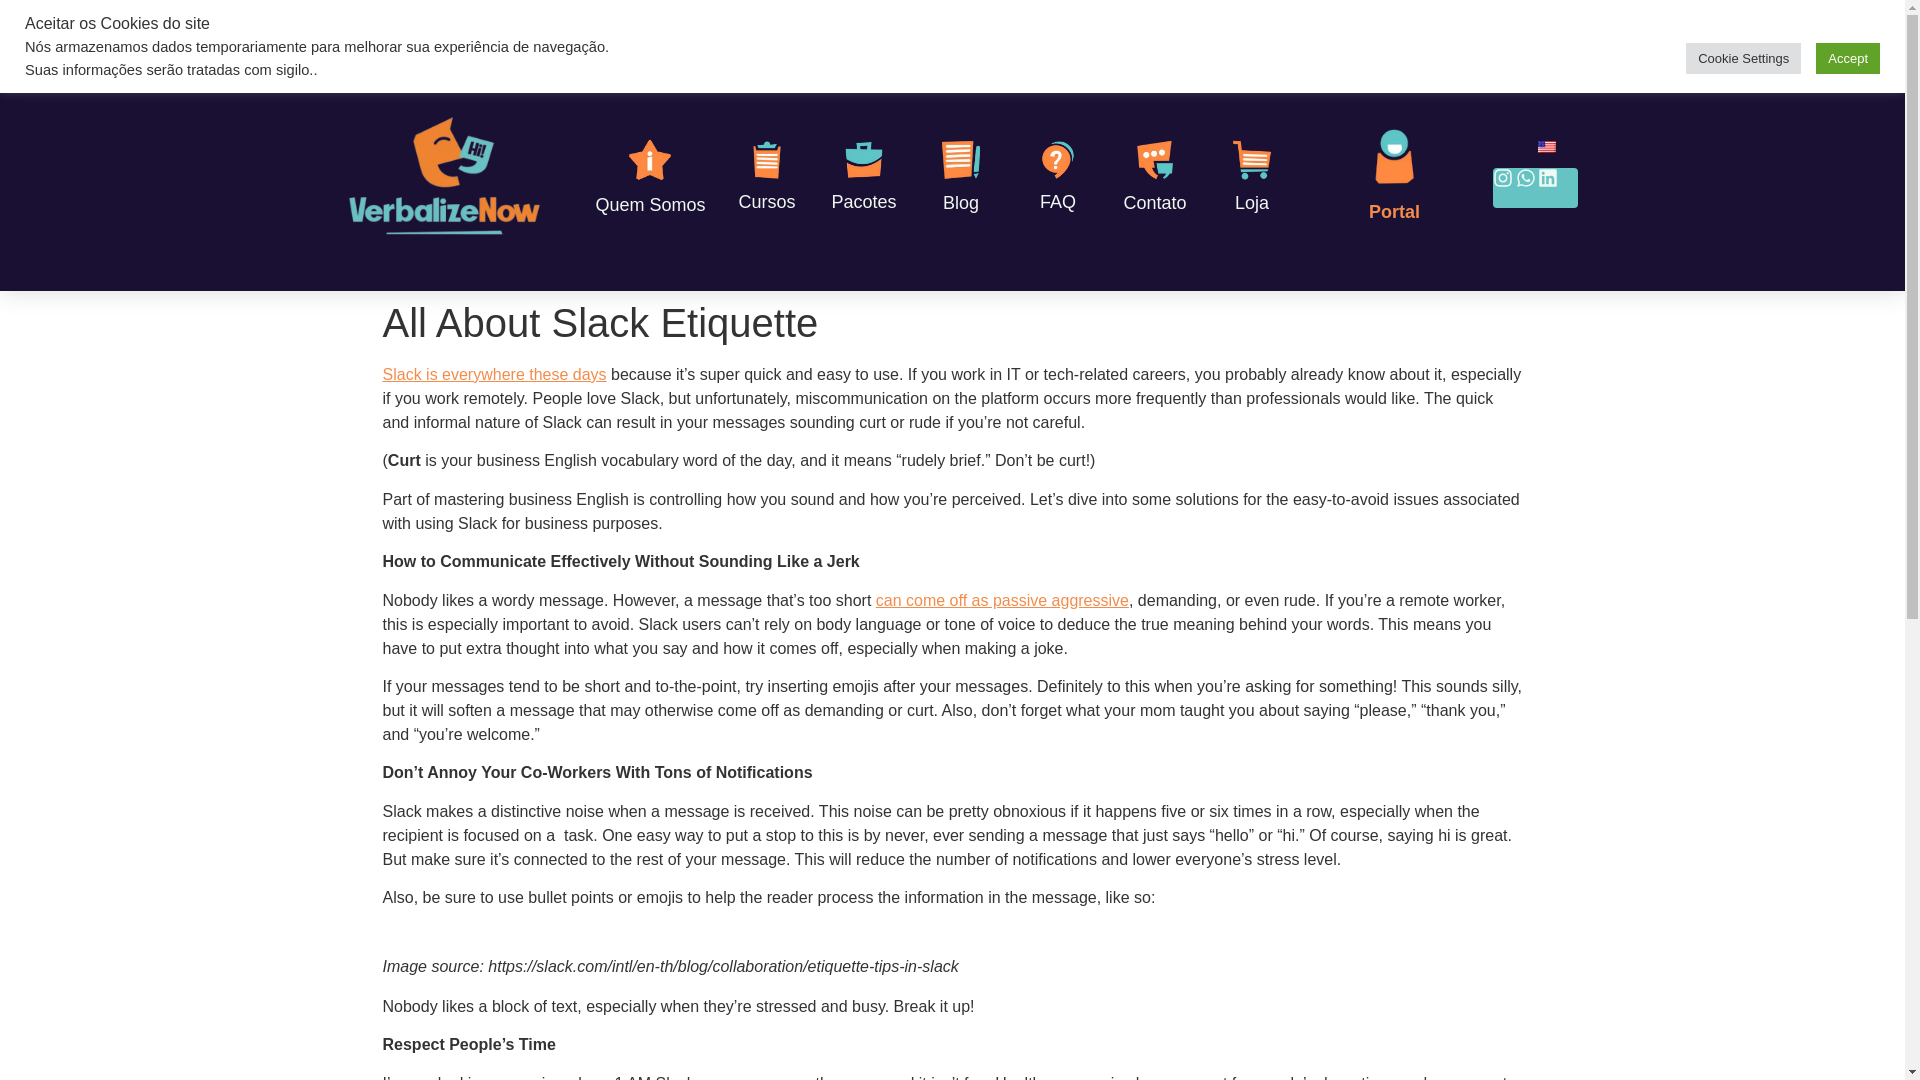 The image size is (1920, 1080). What do you see at coordinates (1546, 147) in the screenshot?
I see `English` at bounding box center [1546, 147].